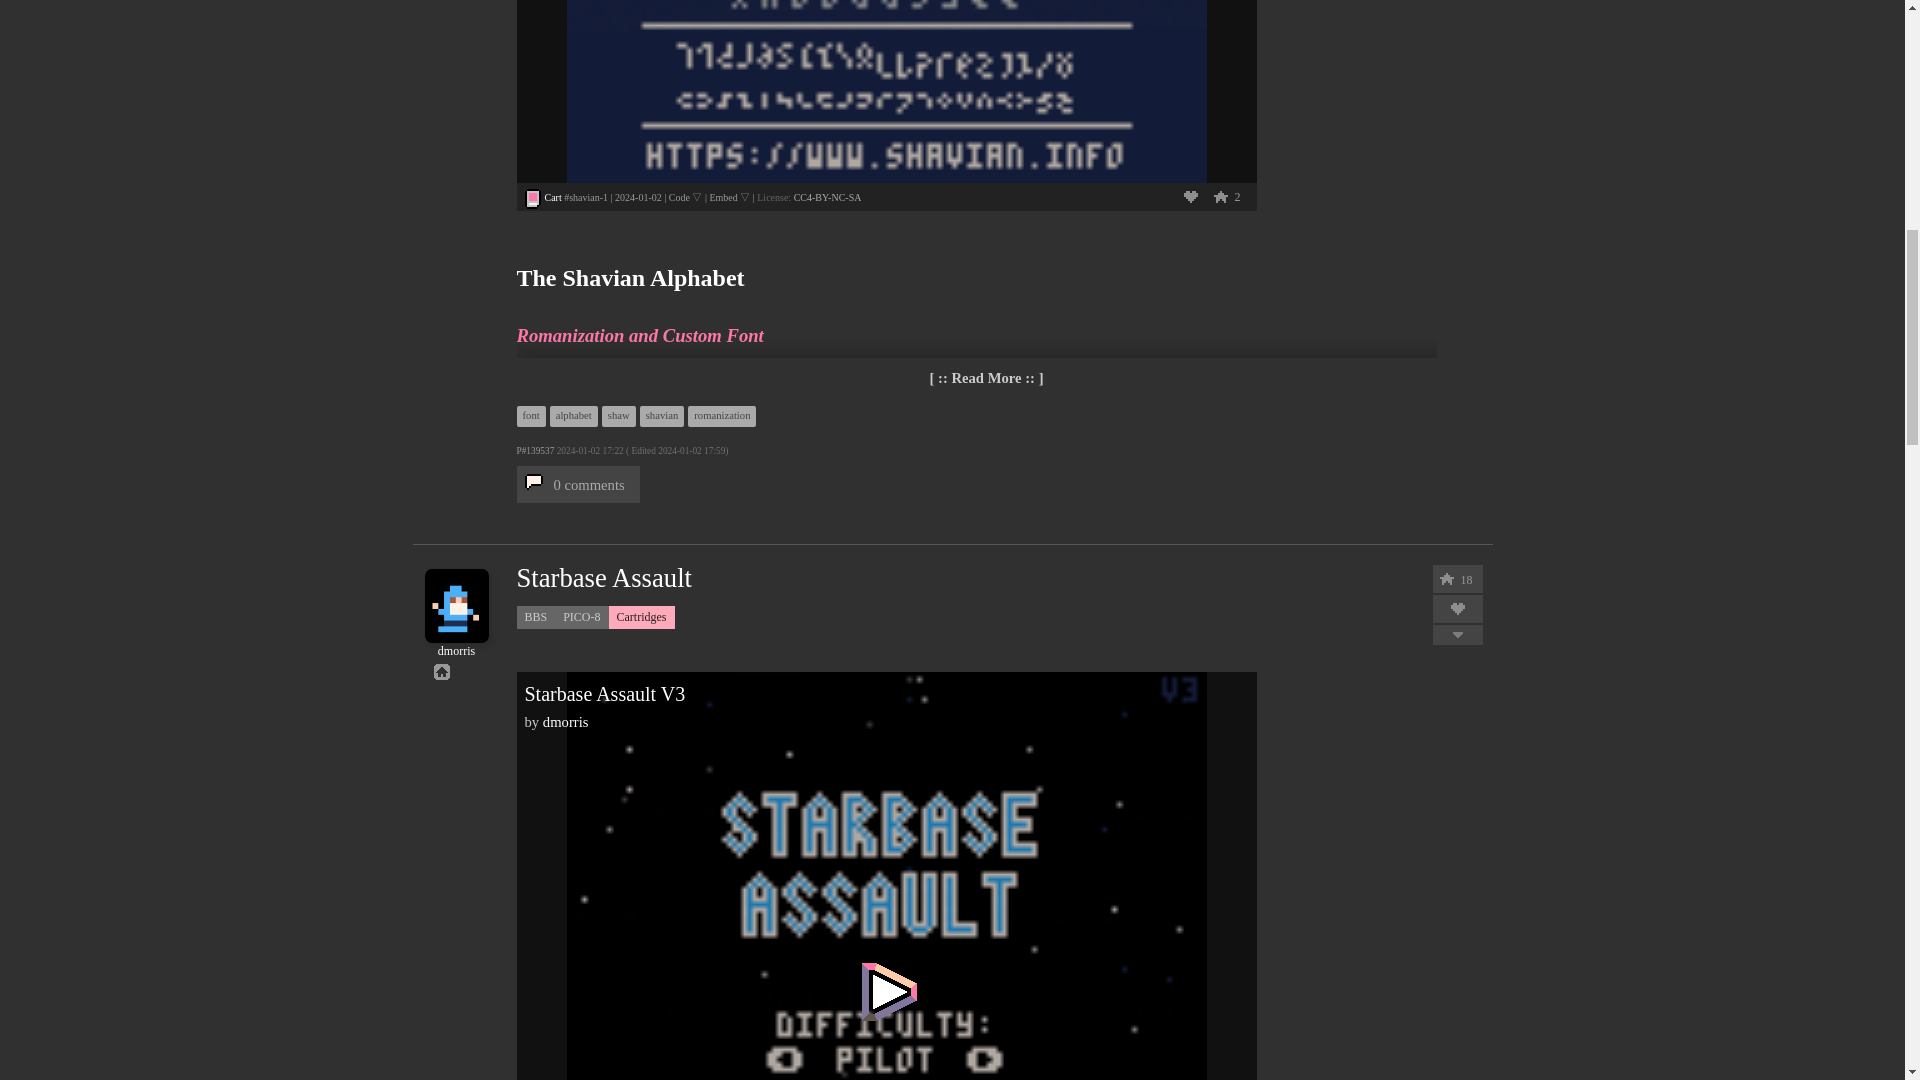  I want to click on Give this post a star, so click(1220, 196).